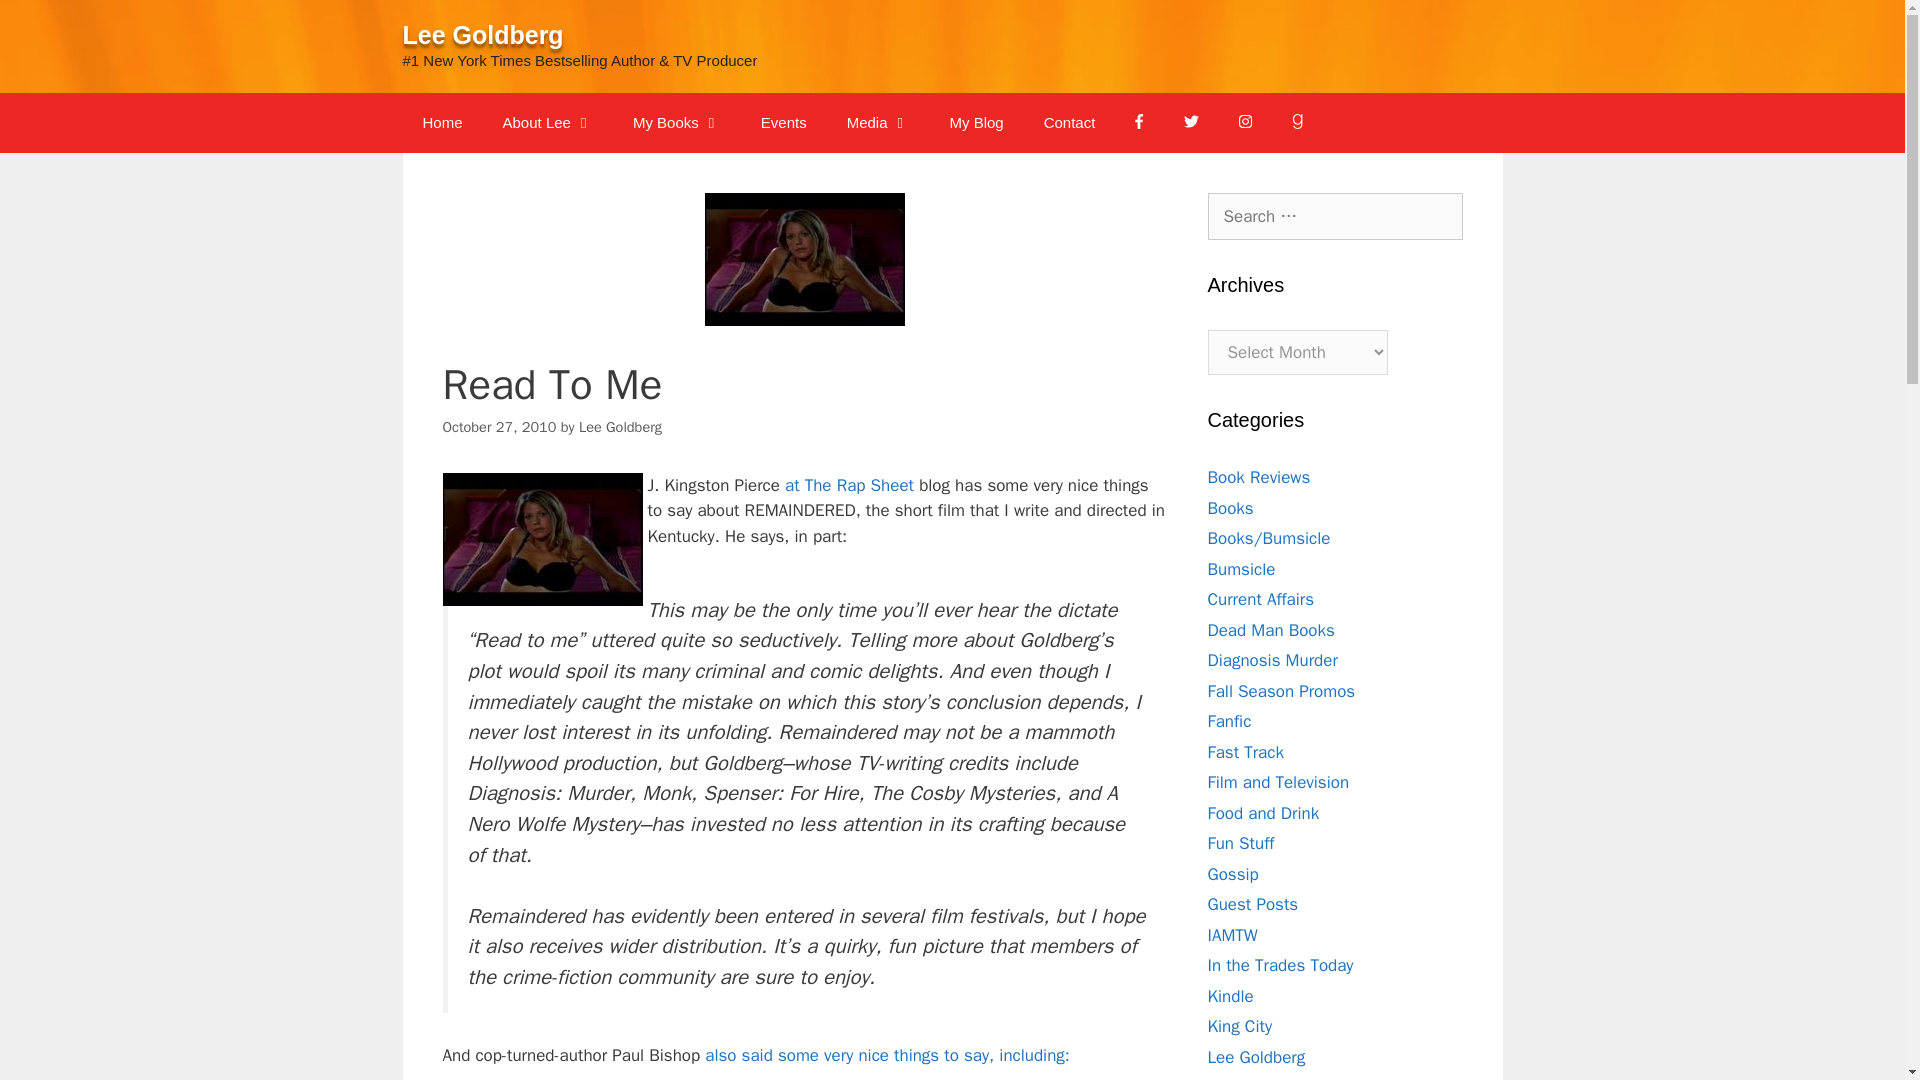  I want to click on Home, so click(441, 122).